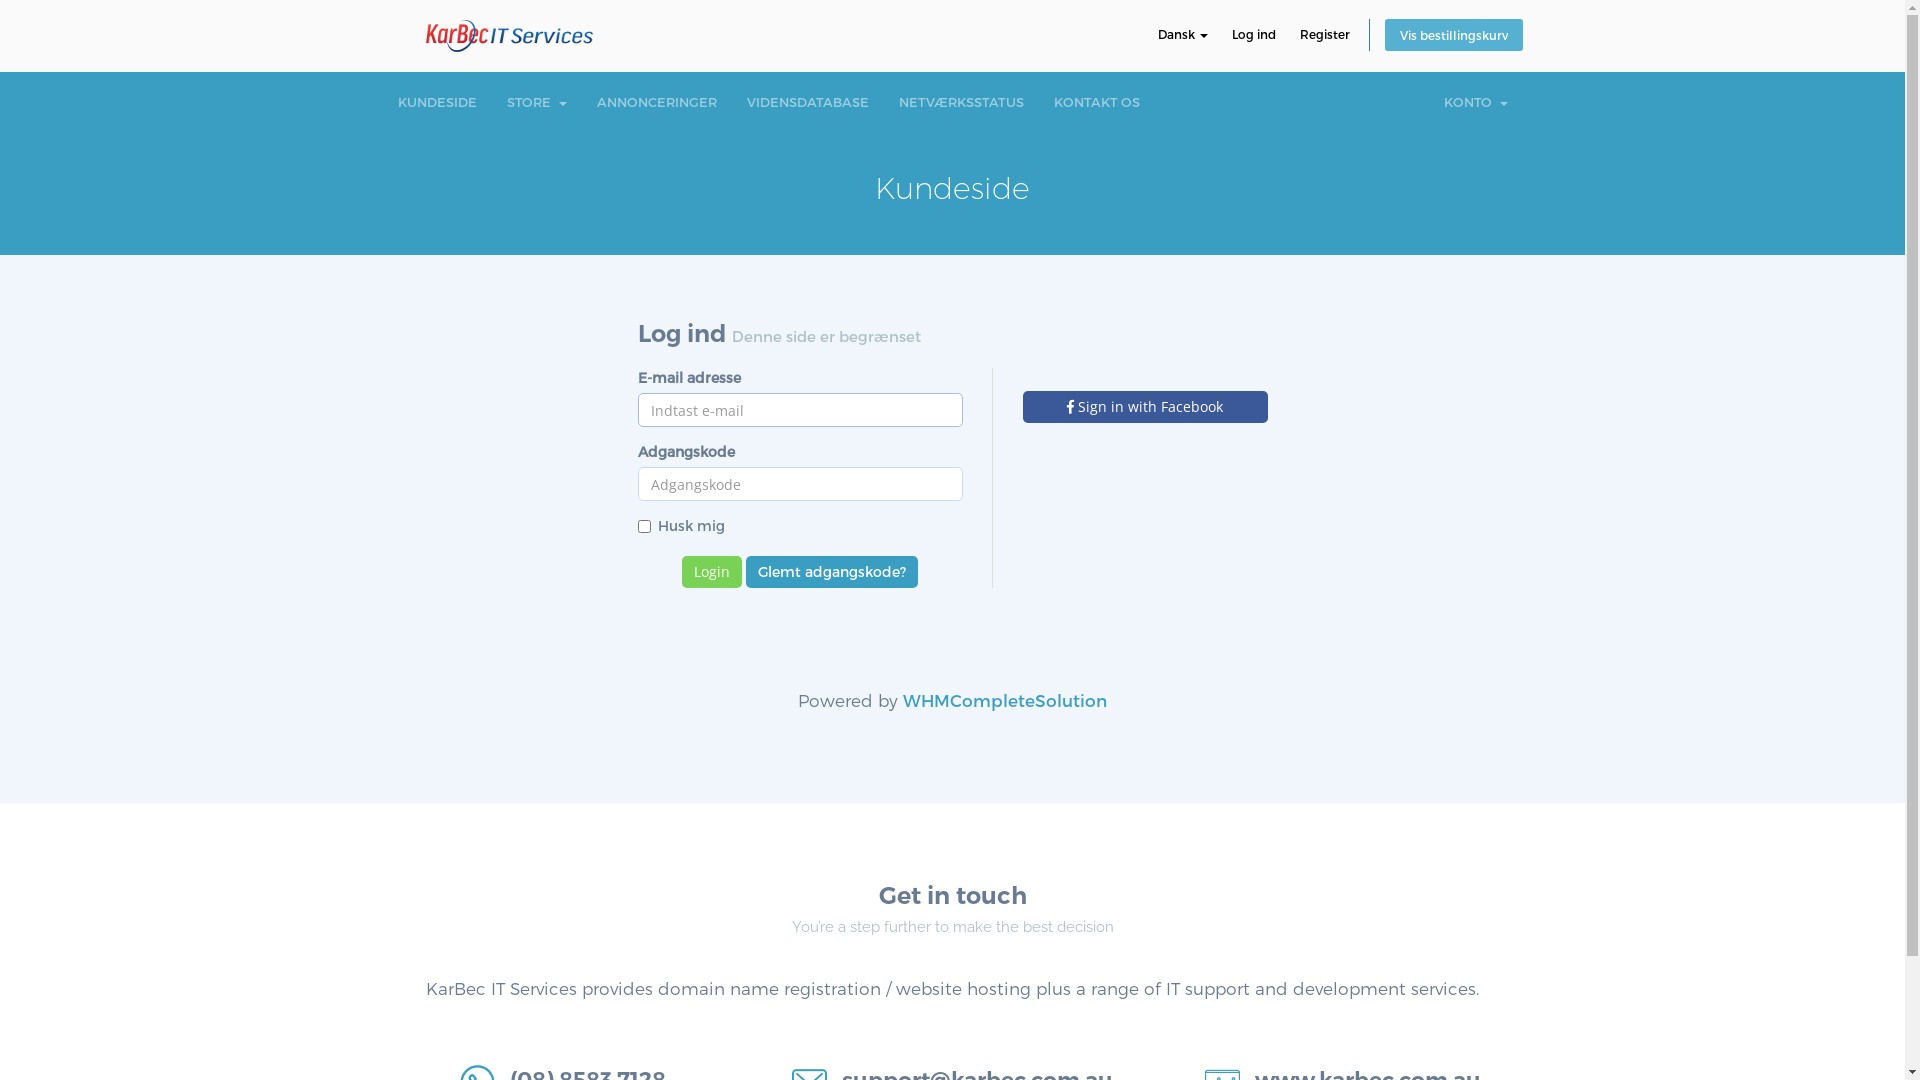  What do you see at coordinates (657, 102) in the screenshot?
I see `ANNONCERINGER` at bounding box center [657, 102].